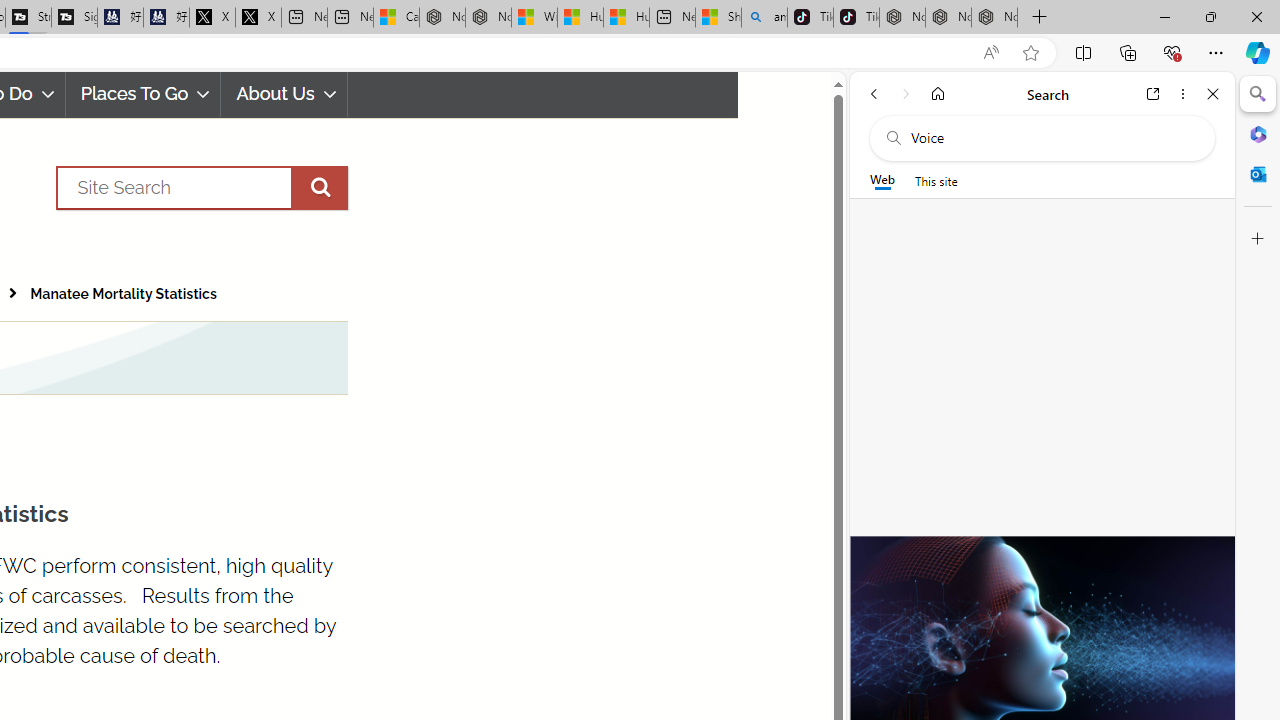 This screenshot has width=1280, height=720. What do you see at coordinates (948, 18) in the screenshot?
I see `Nordace Siena Pro 15 Backpack` at bounding box center [948, 18].